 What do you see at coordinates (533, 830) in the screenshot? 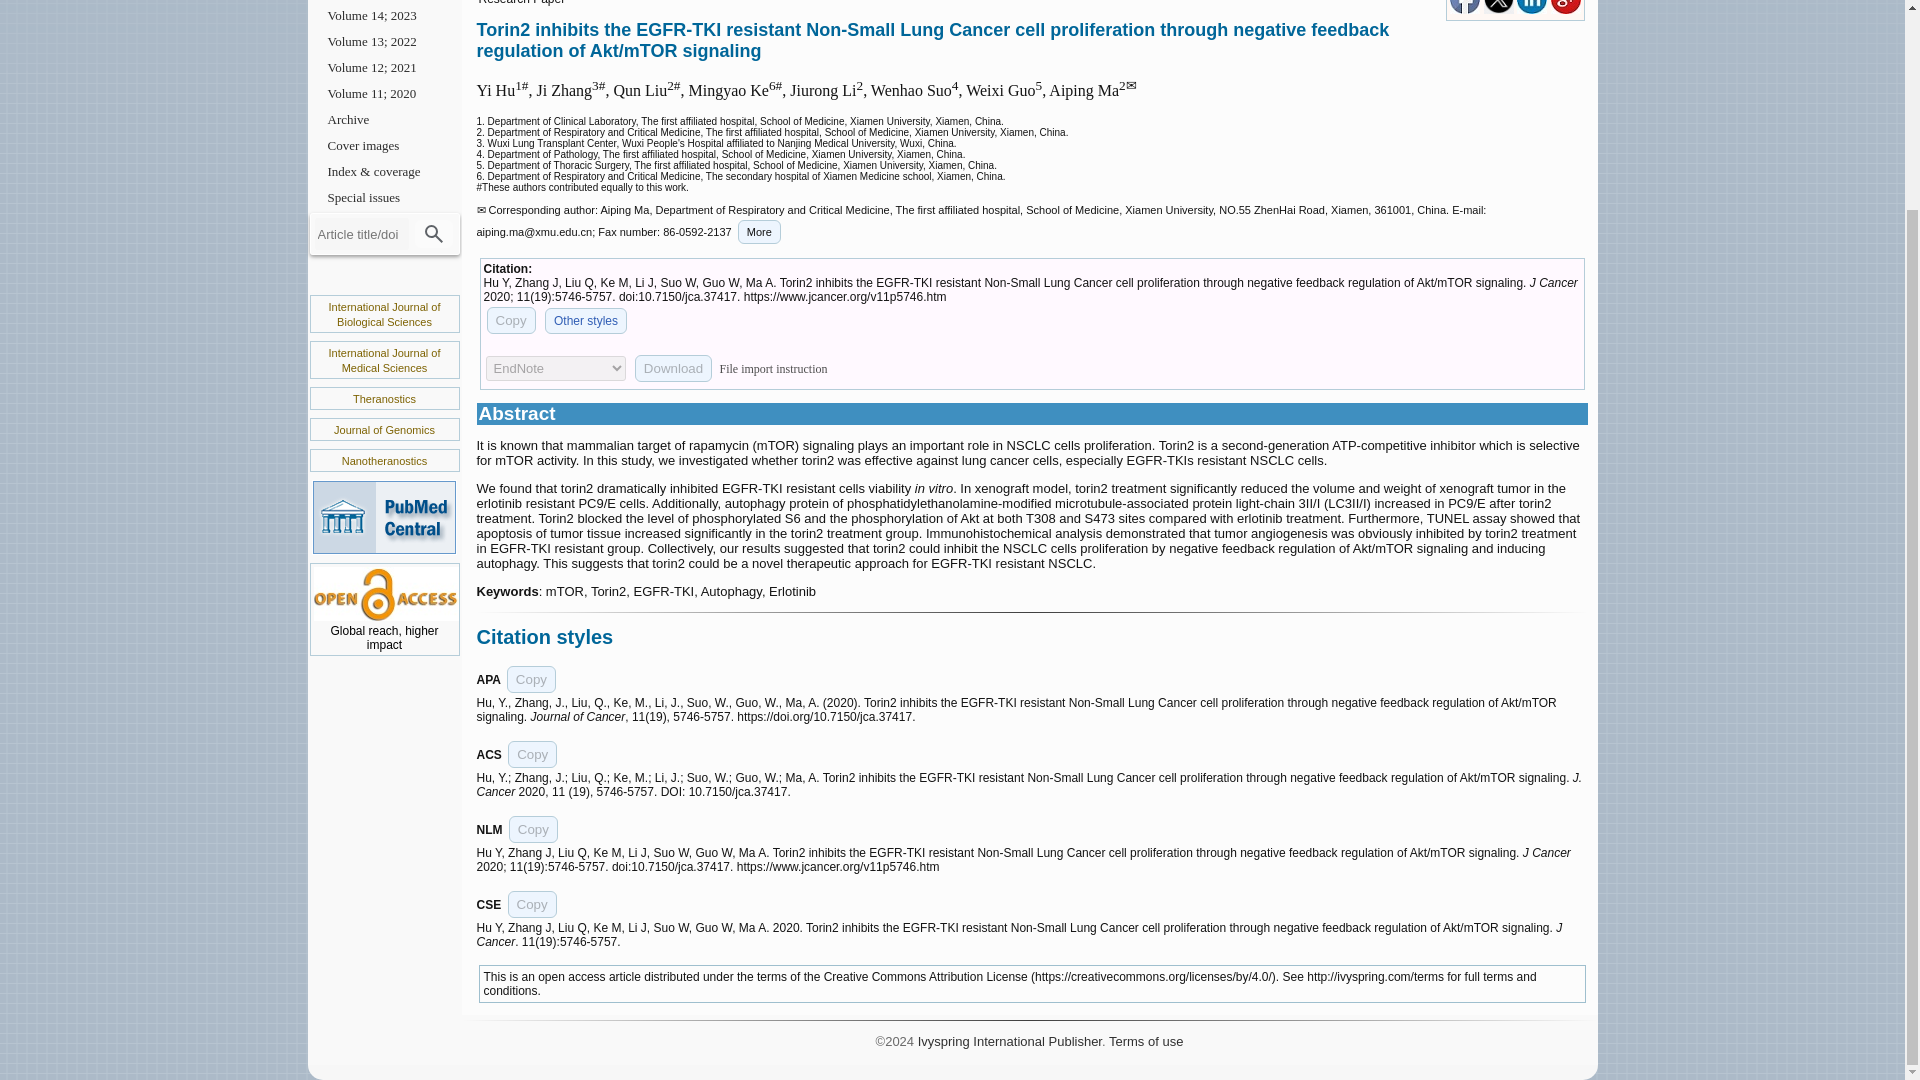
I see `Copy to clipboard` at bounding box center [533, 830].